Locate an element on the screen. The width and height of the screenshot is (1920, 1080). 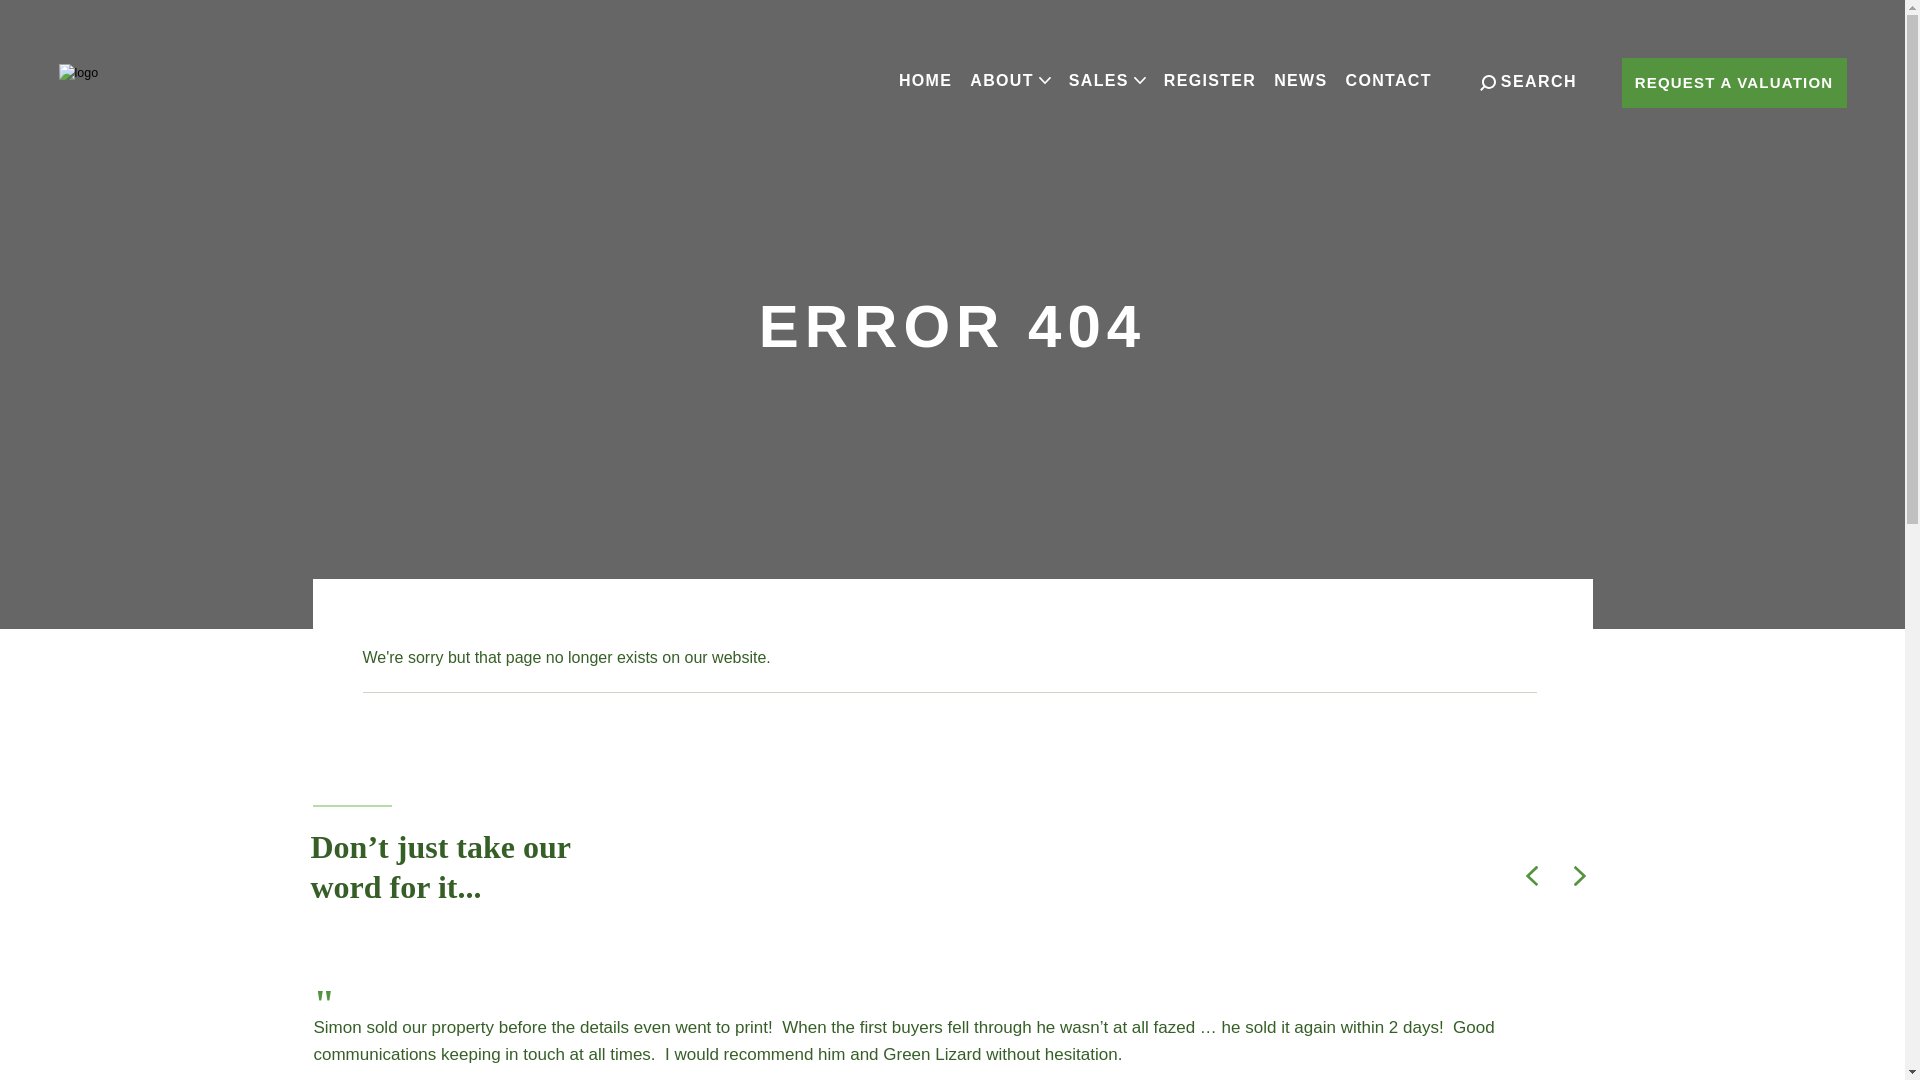
SALES is located at coordinates (1106, 80).